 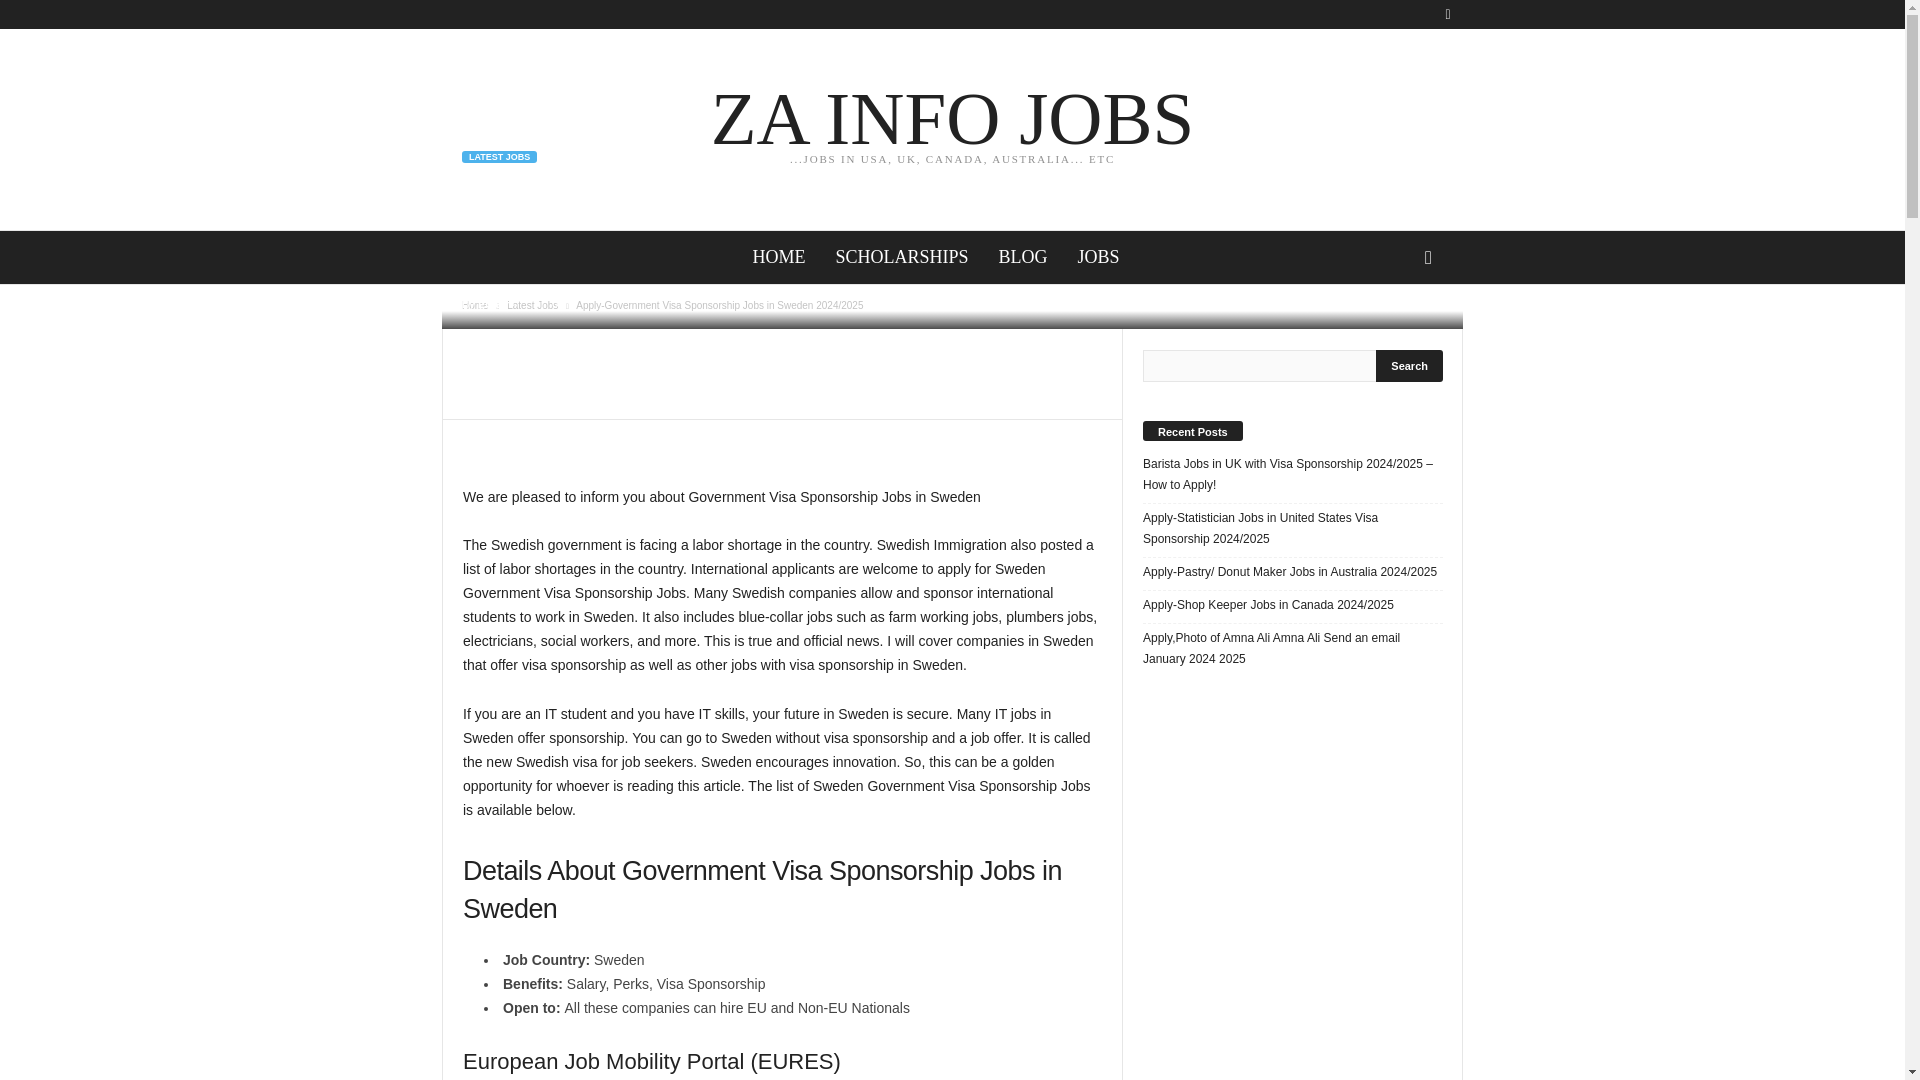 I want to click on Latest Jobs, so click(x=532, y=306).